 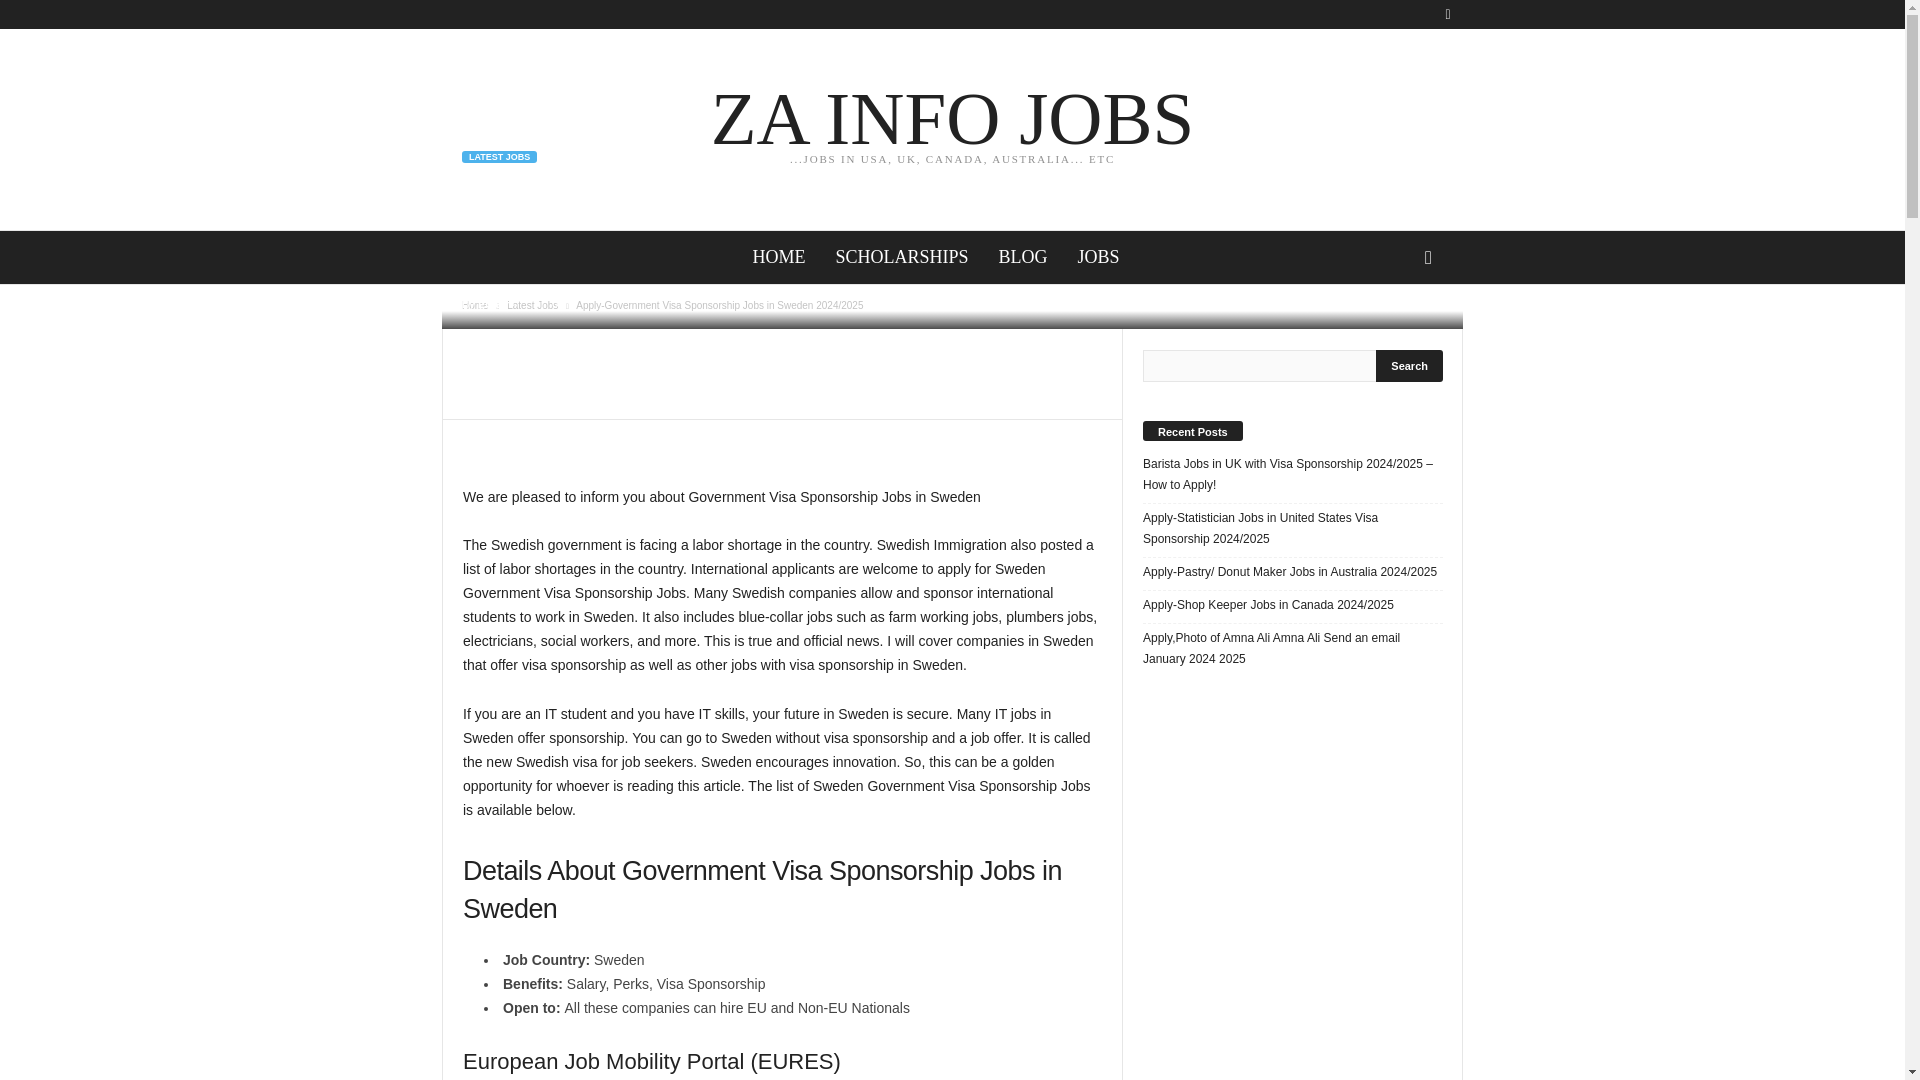 I want to click on Latest Jobs, so click(x=532, y=306).